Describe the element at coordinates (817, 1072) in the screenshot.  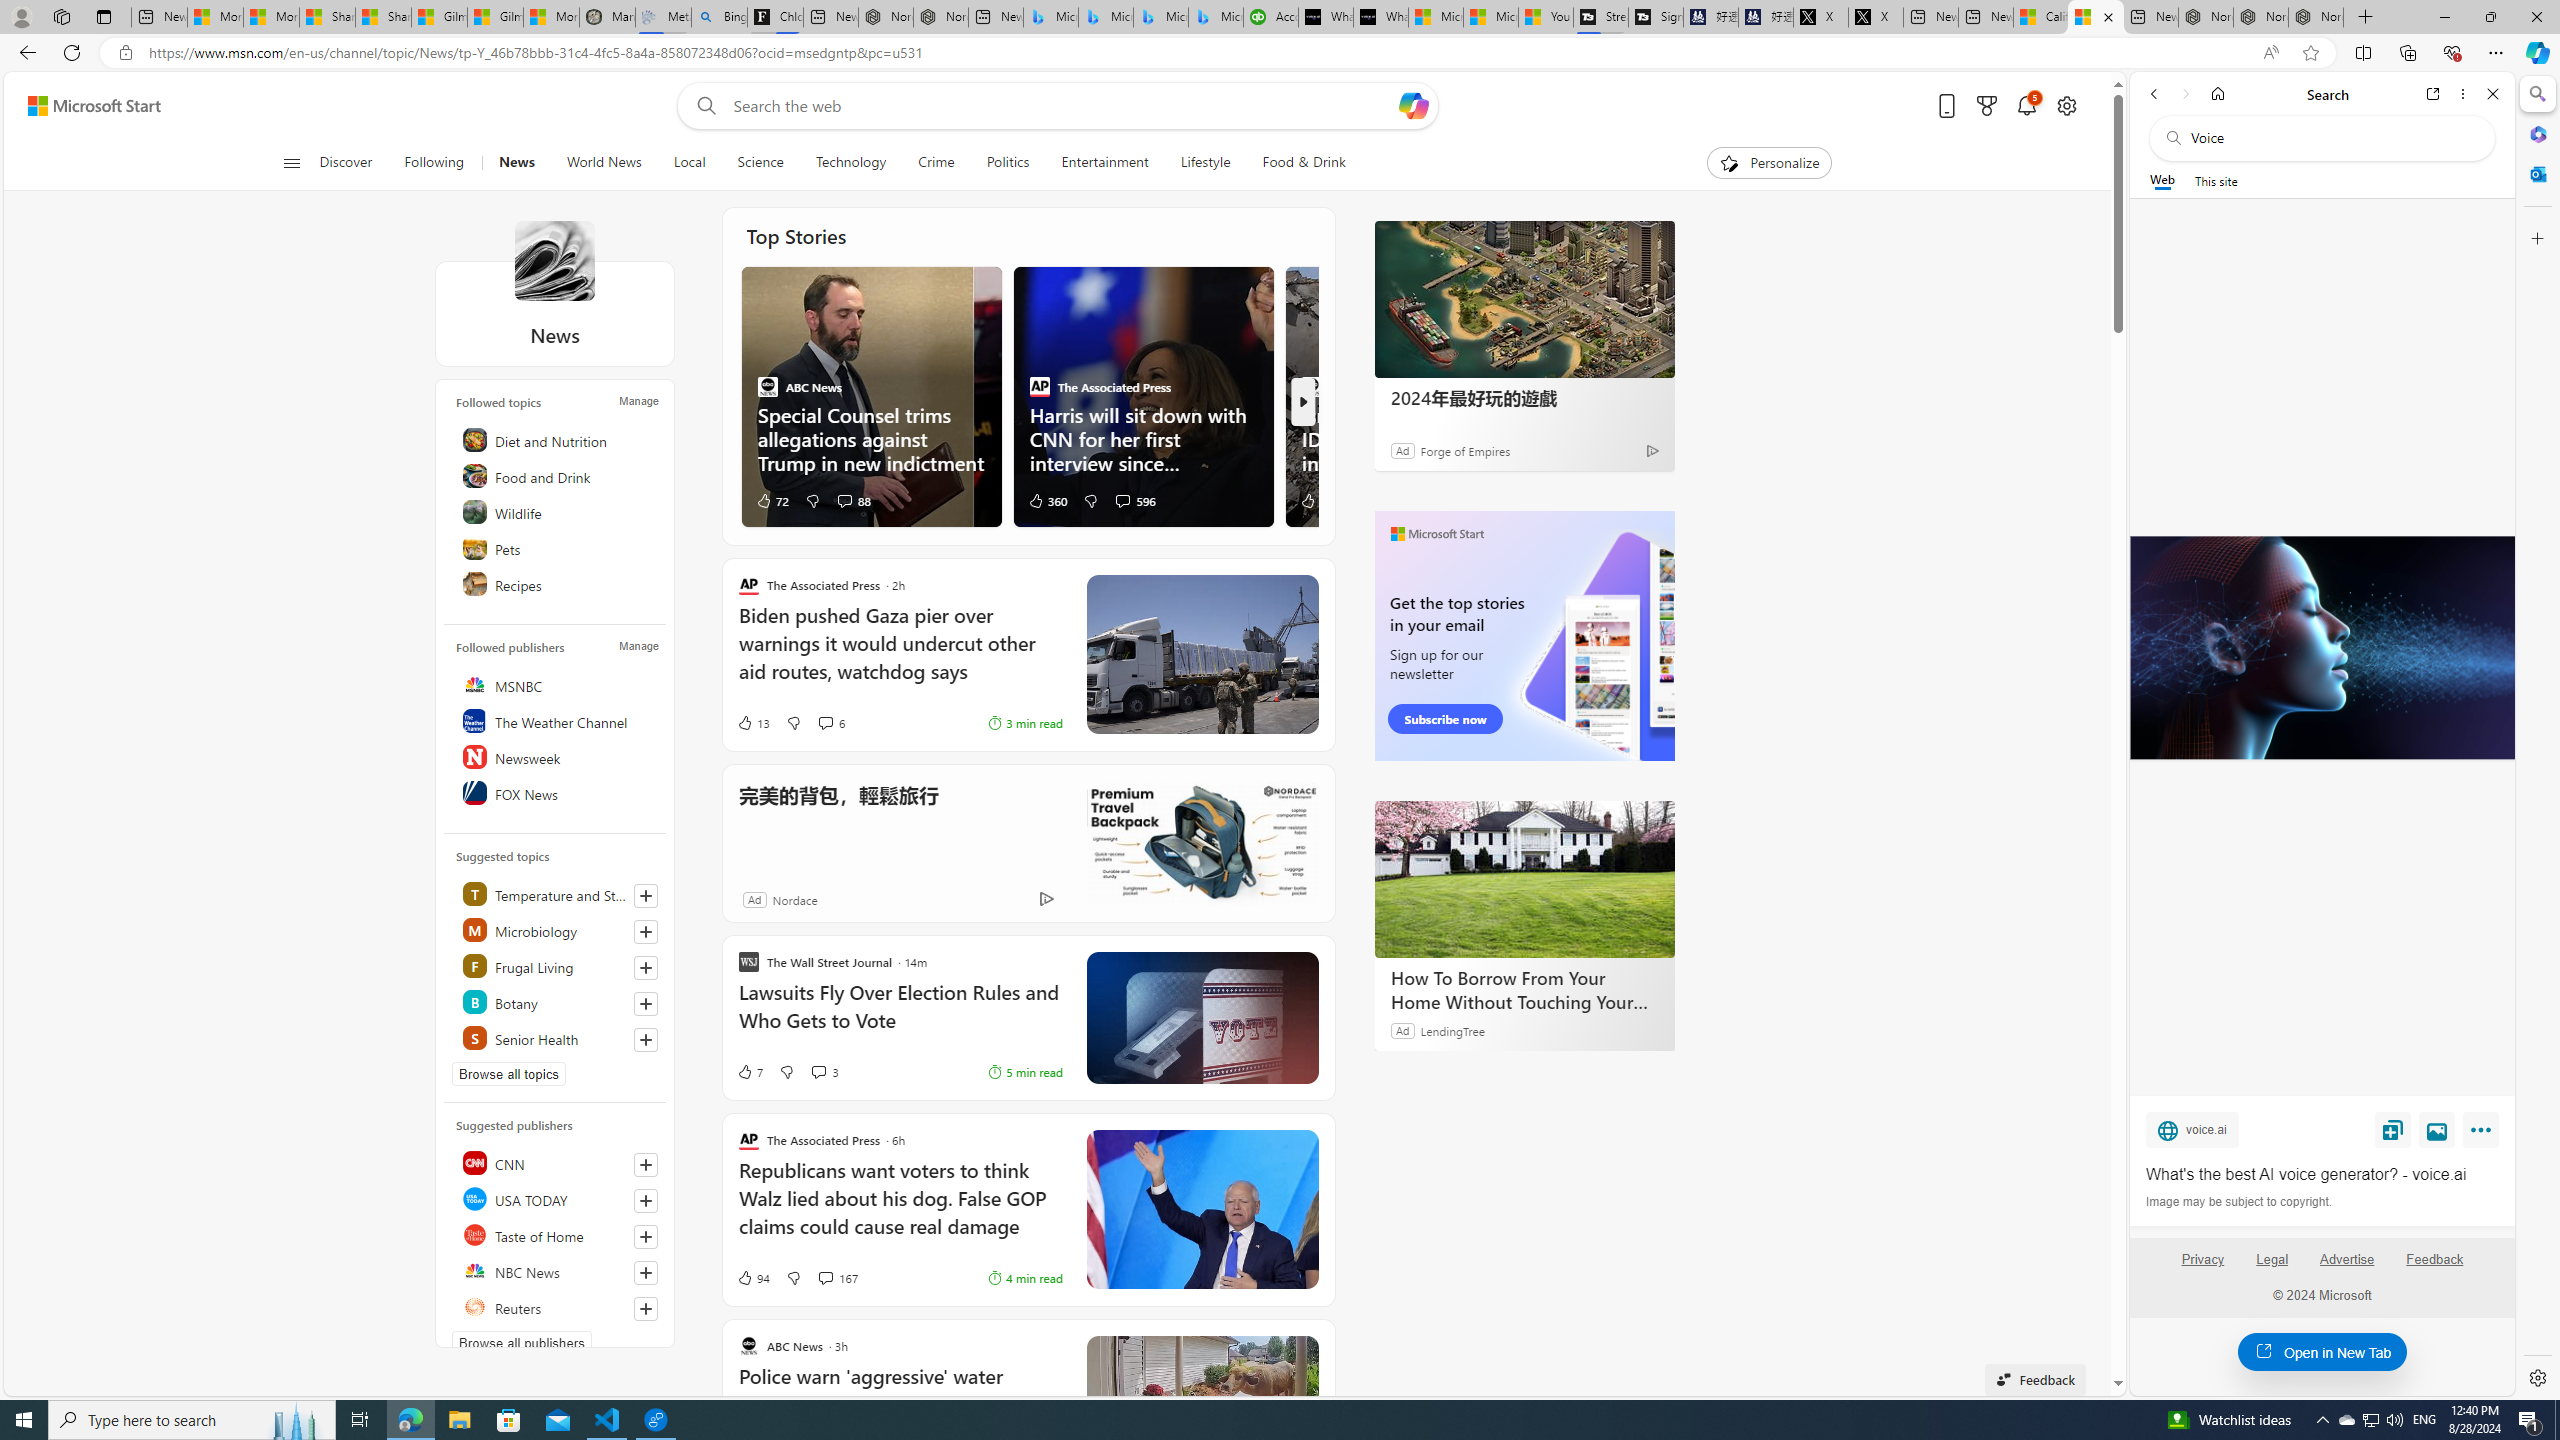
I see `View comments 3 Comment` at that location.